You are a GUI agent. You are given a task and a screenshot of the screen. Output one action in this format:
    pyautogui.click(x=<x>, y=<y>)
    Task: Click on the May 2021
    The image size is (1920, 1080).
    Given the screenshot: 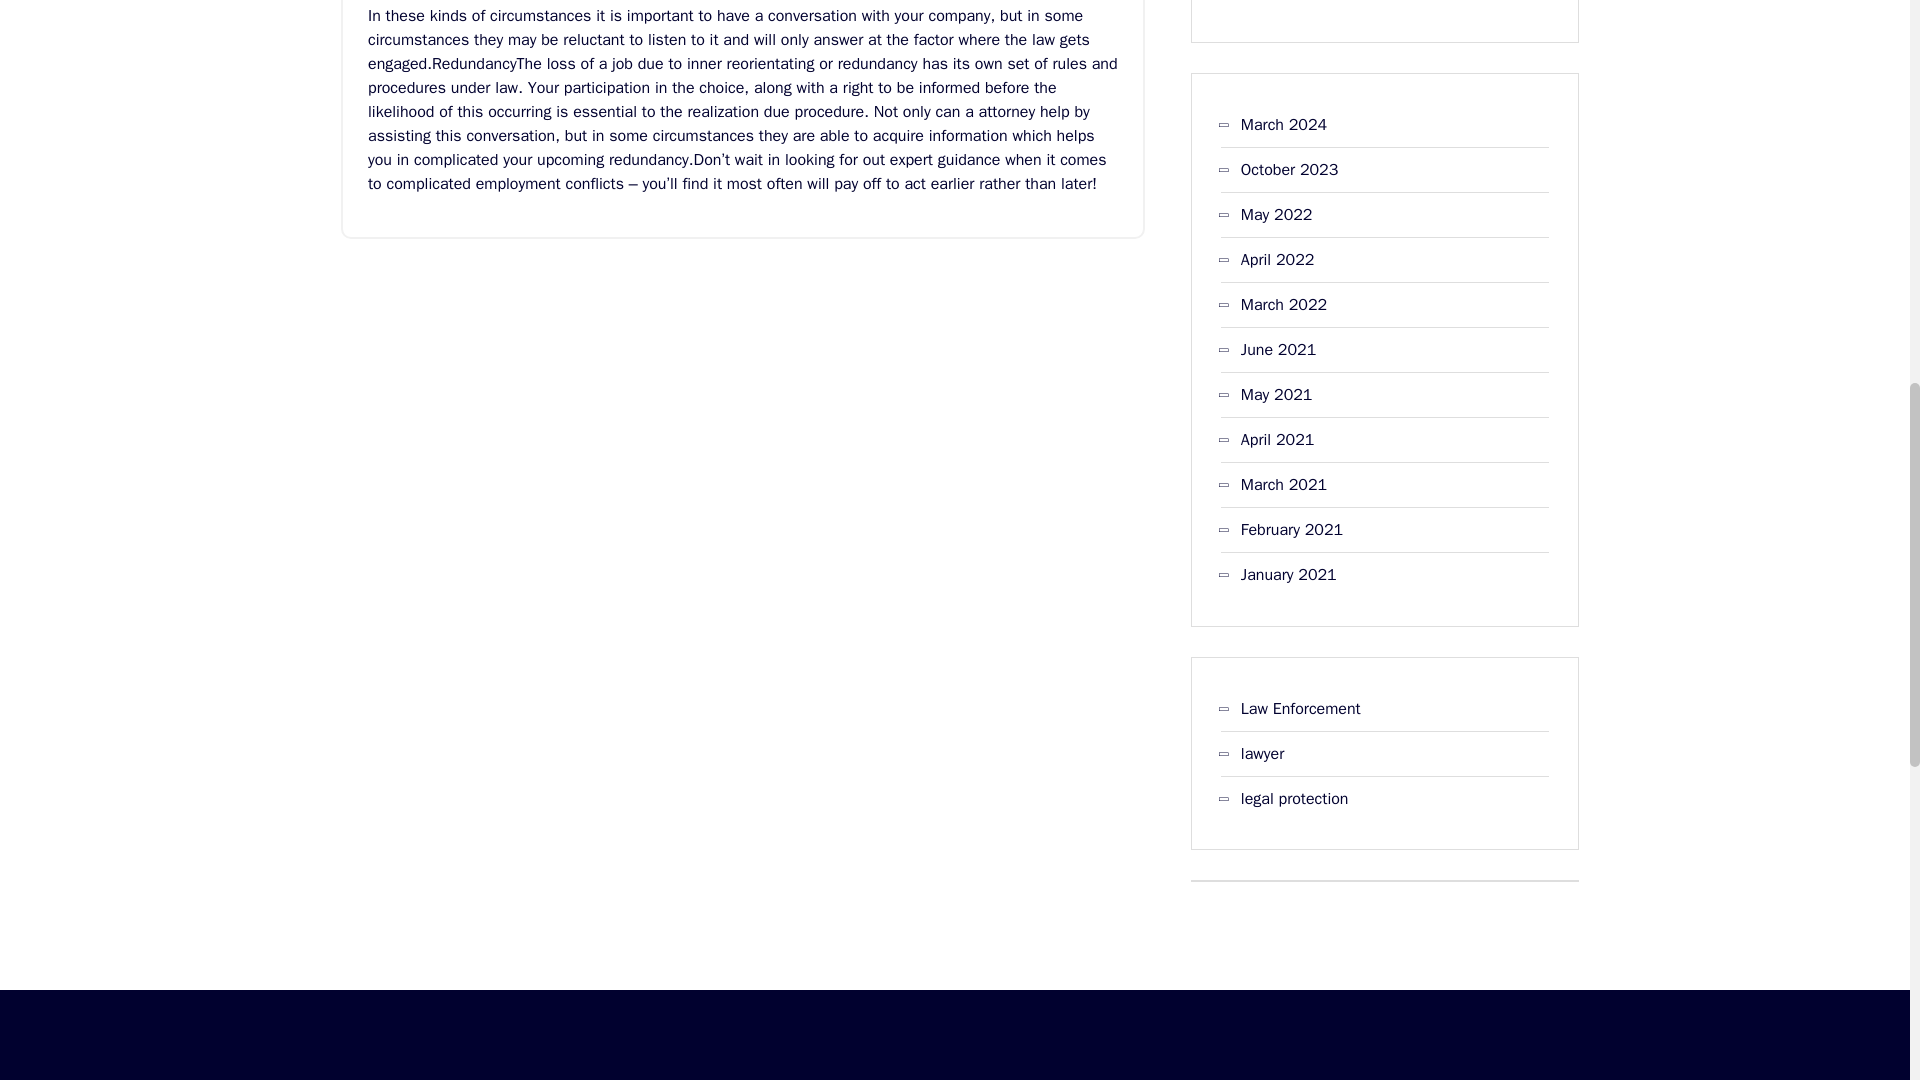 What is the action you would take?
    pyautogui.click(x=1276, y=395)
    